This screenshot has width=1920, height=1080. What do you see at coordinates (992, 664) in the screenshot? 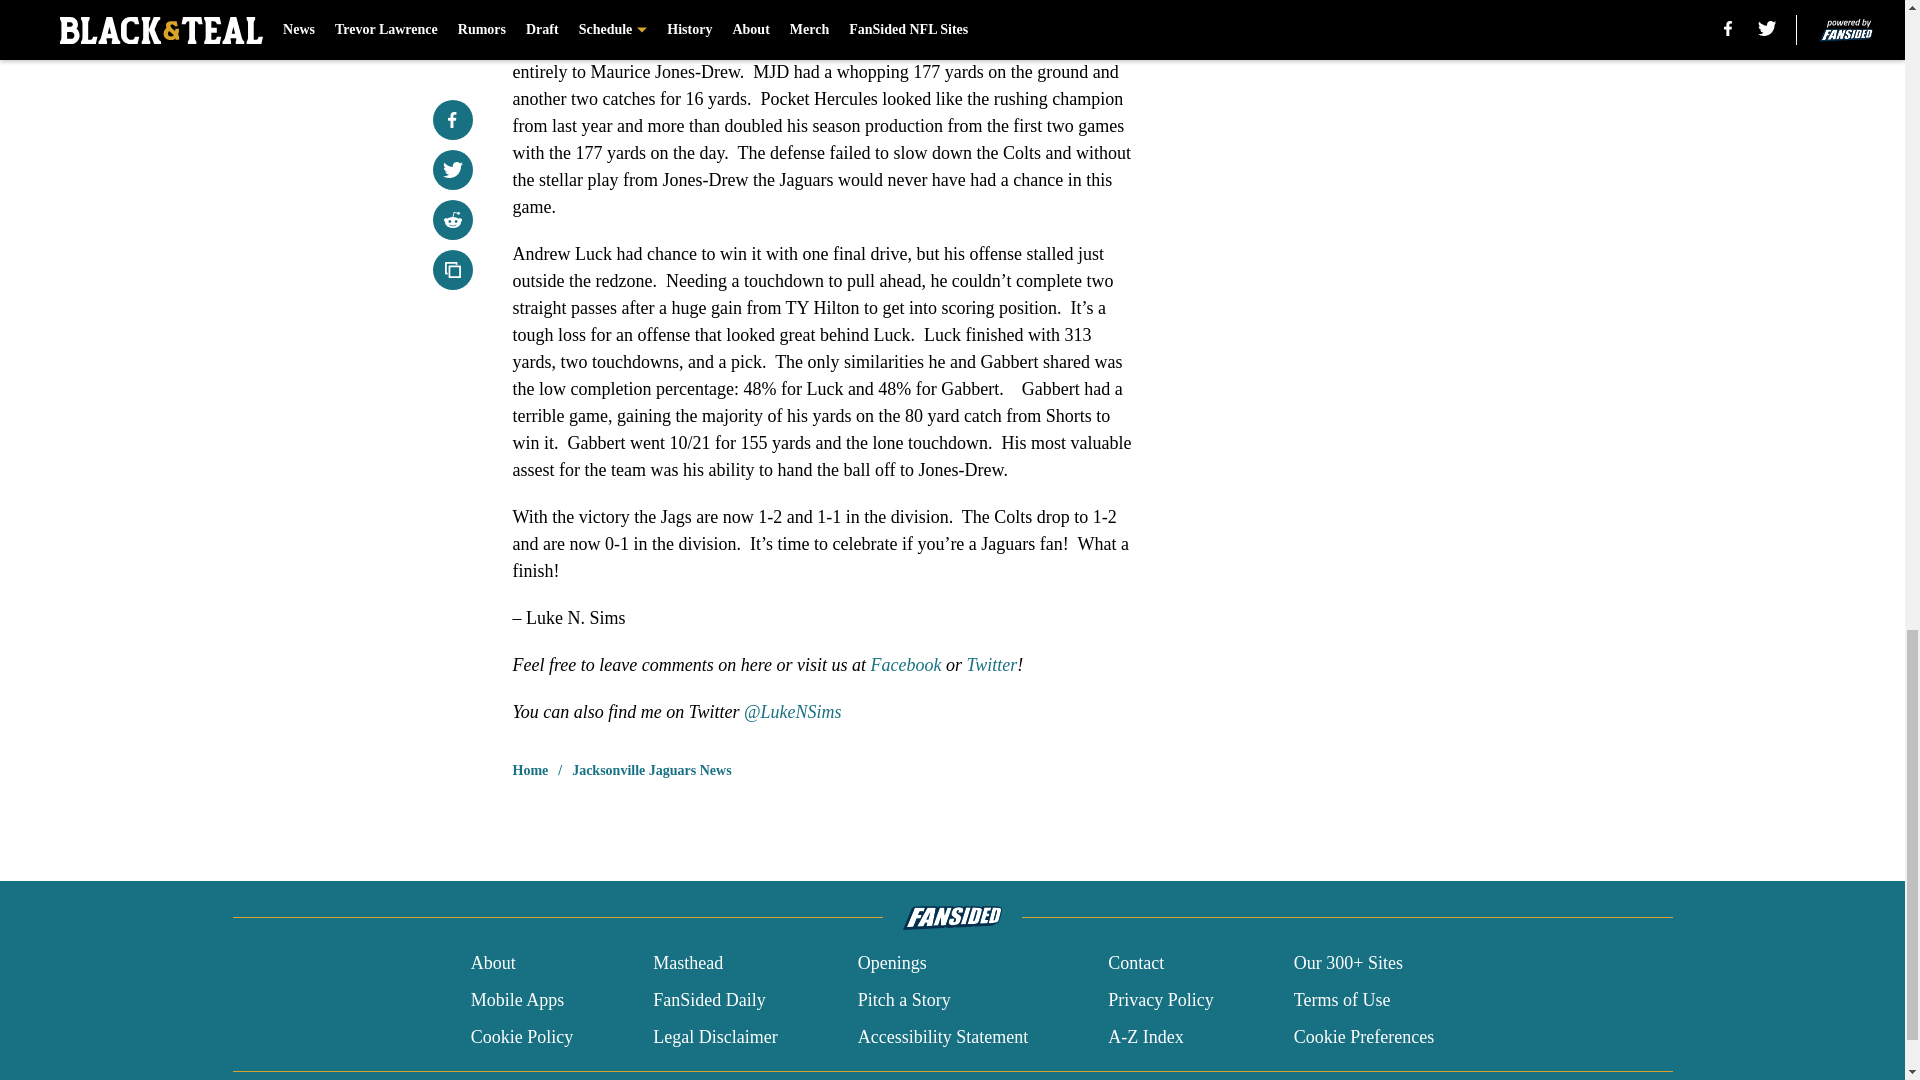
I see `Twitter` at bounding box center [992, 664].